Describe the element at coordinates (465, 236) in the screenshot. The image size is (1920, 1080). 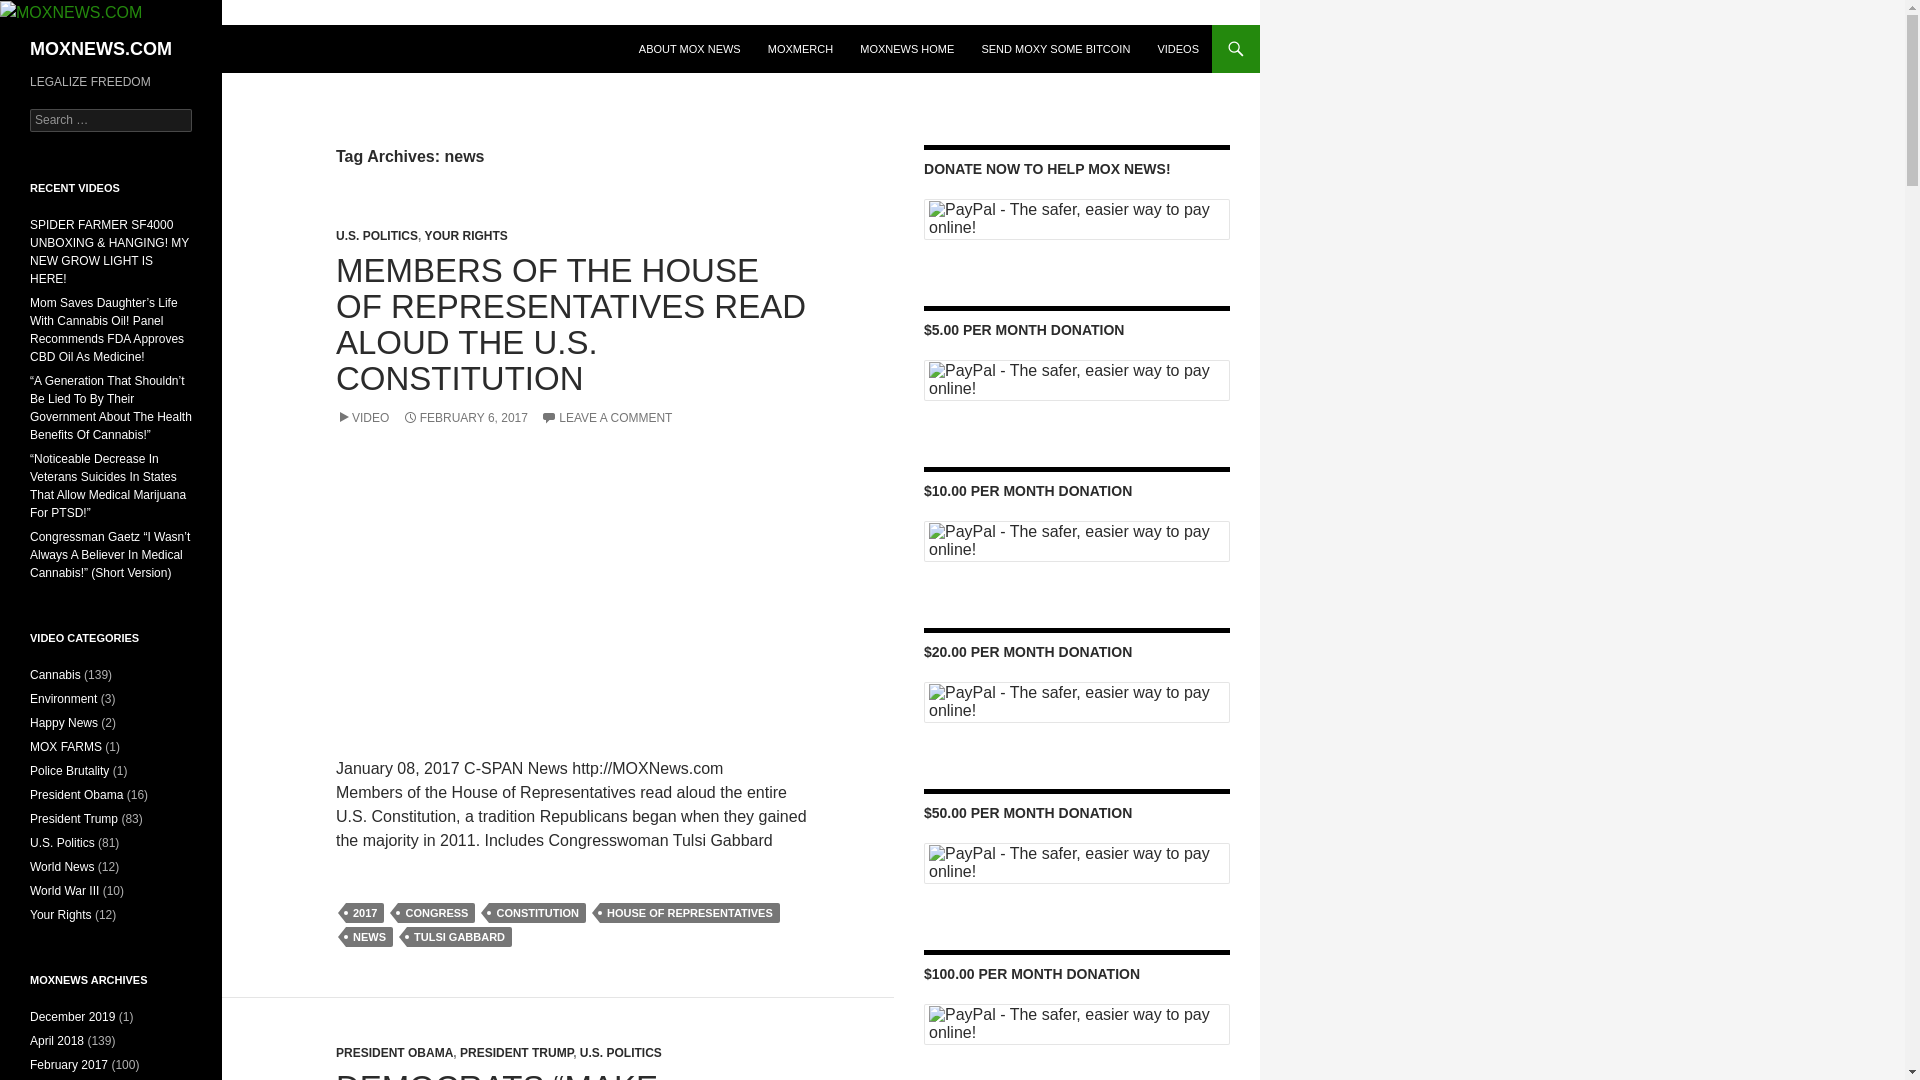
I see `YOUR RIGHTS` at that location.